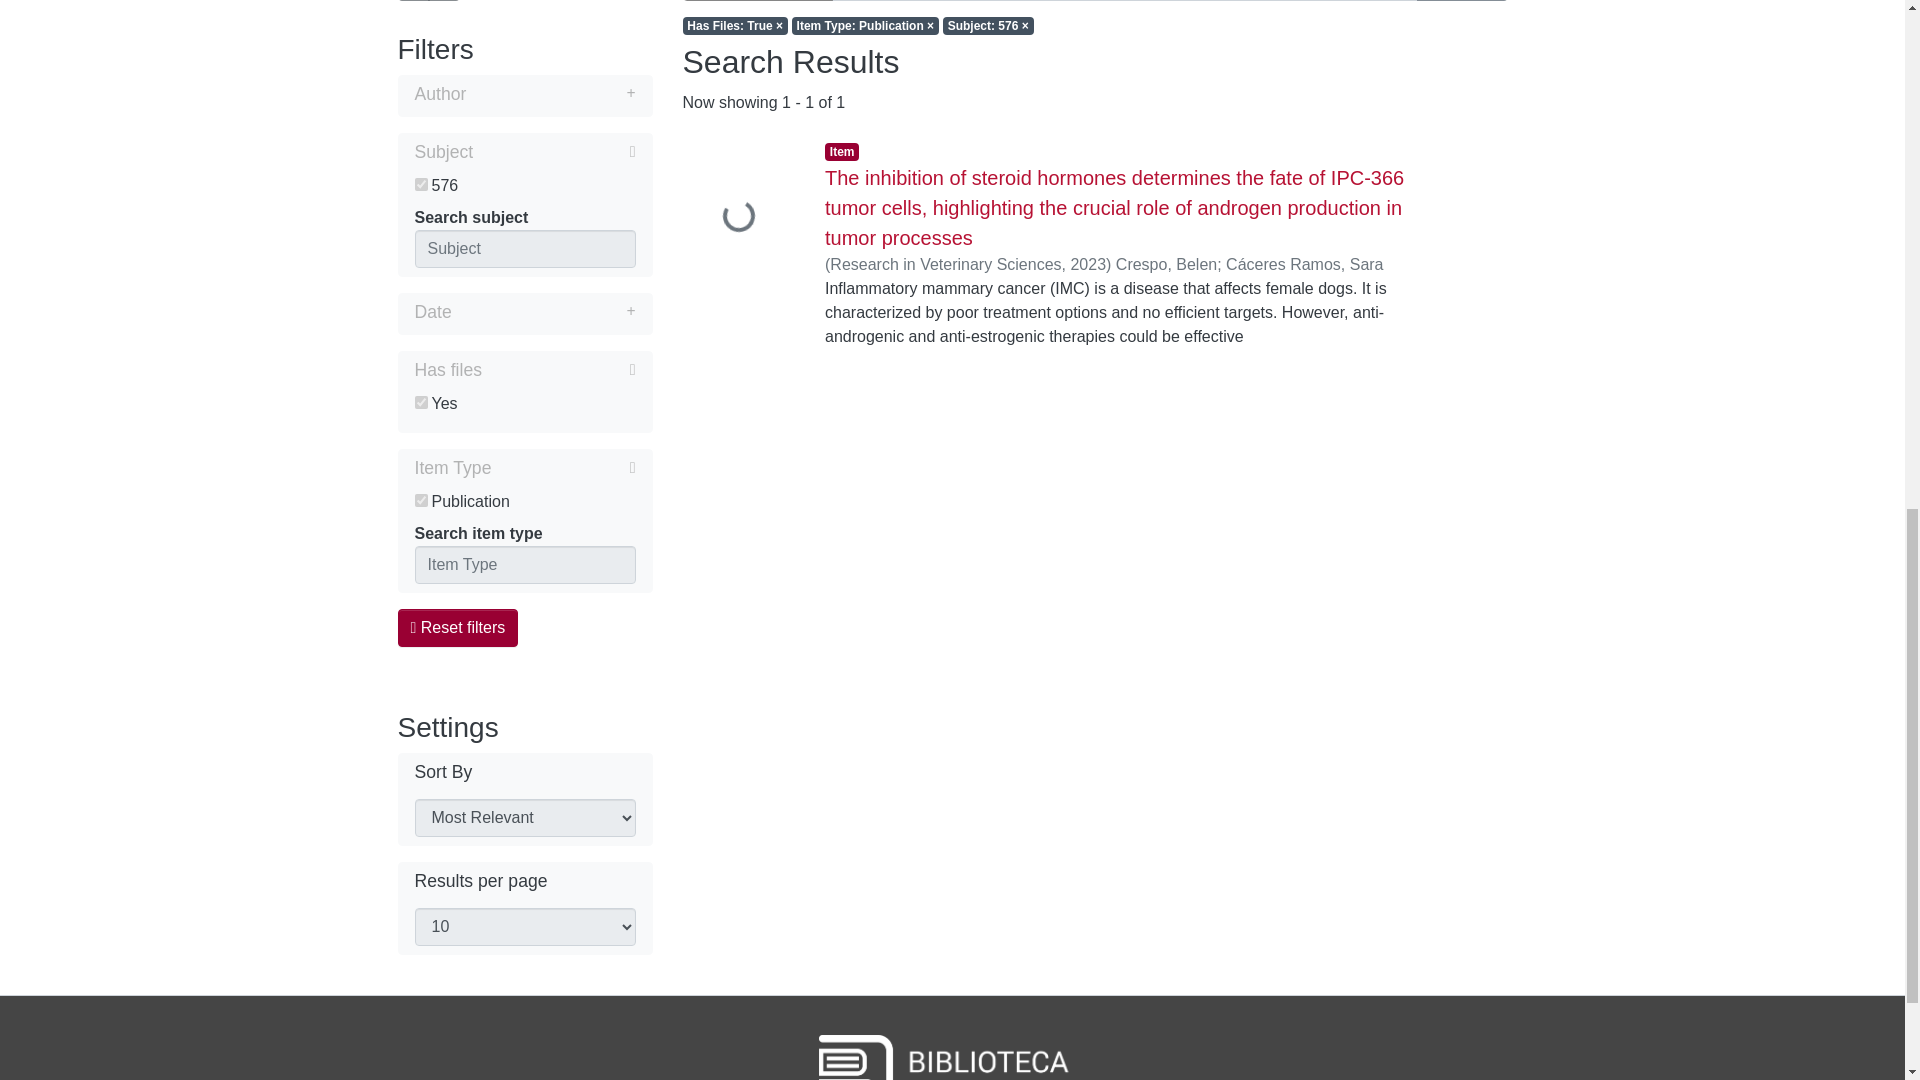 The image size is (1920, 1080). What do you see at coordinates (550, 94) in the screenshot?
I see `Expand filter` at bounding box center [550, 94].